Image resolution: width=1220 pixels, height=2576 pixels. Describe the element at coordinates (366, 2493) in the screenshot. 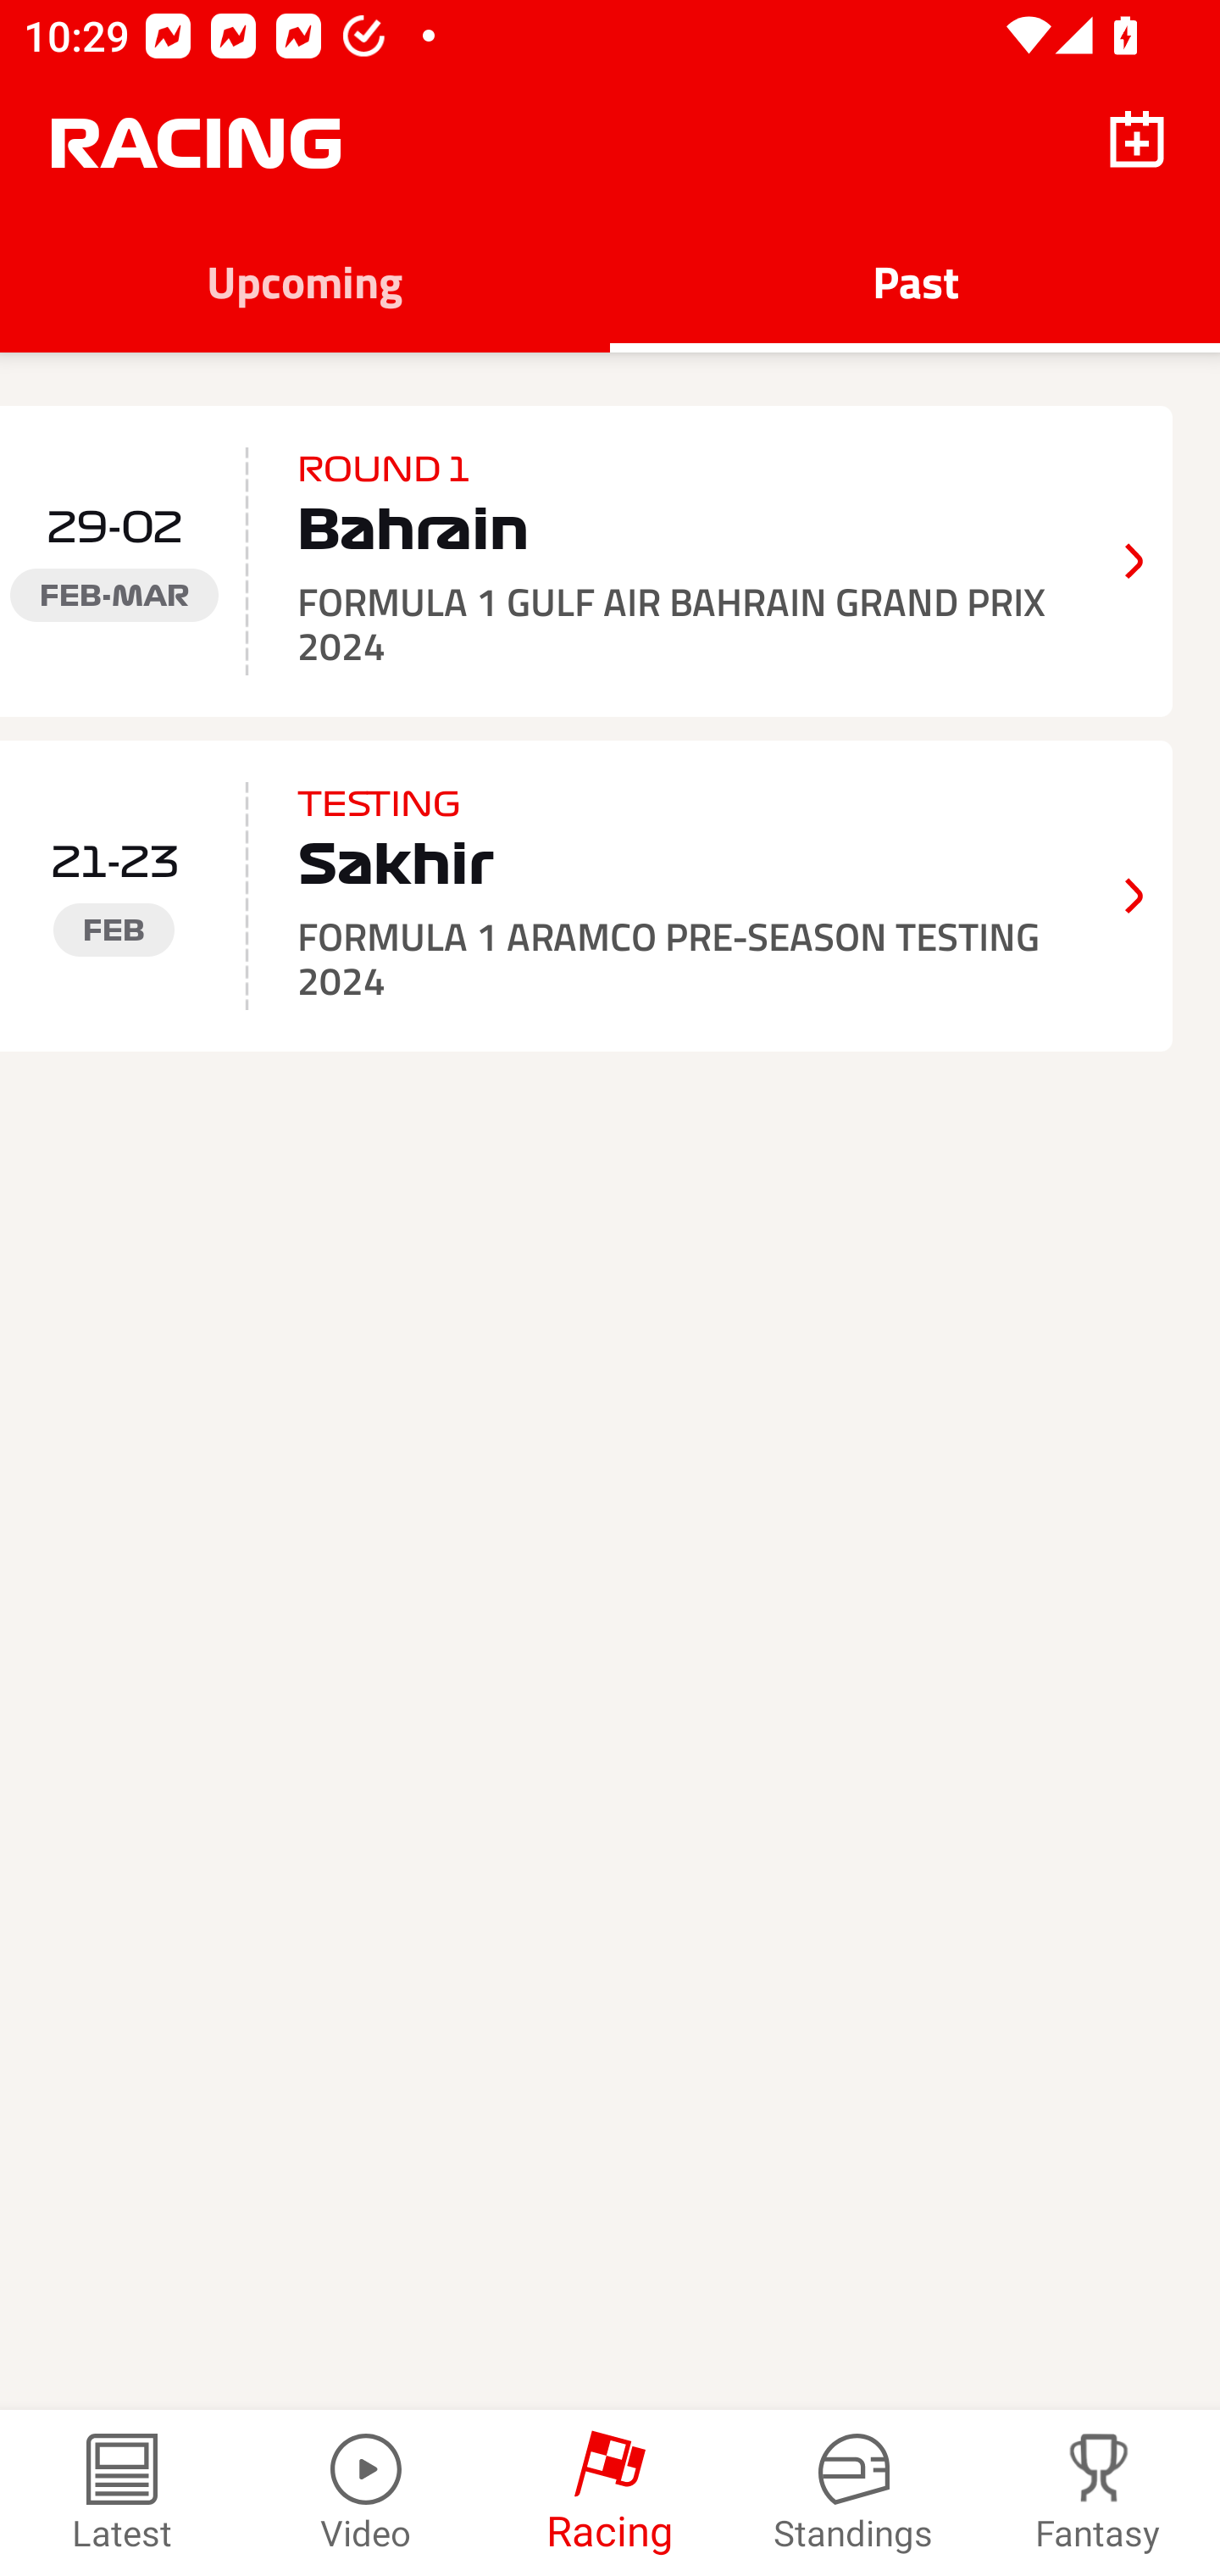

I see `Video` at that location.